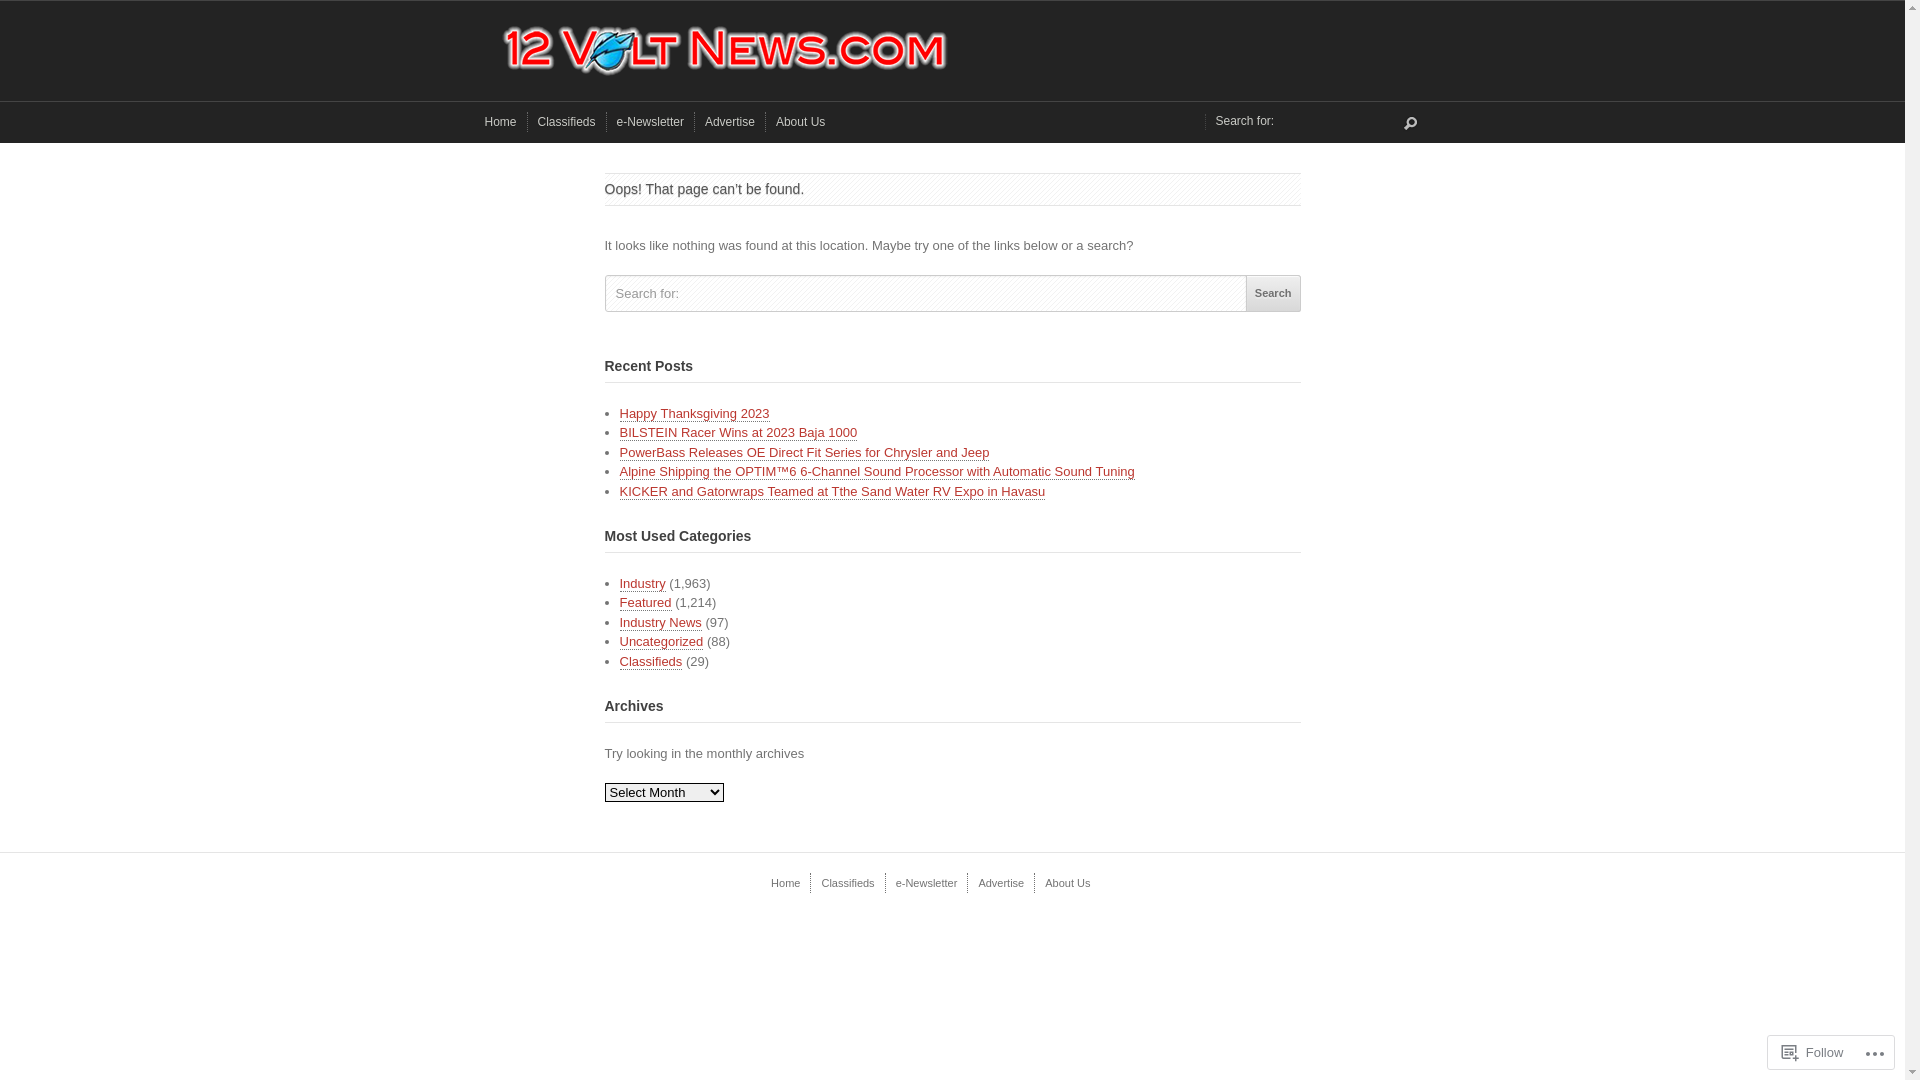 The height and width of the screenshot is (1080, 1920). Describe the element at coordinates (652, 662) in the screenshot. I see `Classifieds` at that location.